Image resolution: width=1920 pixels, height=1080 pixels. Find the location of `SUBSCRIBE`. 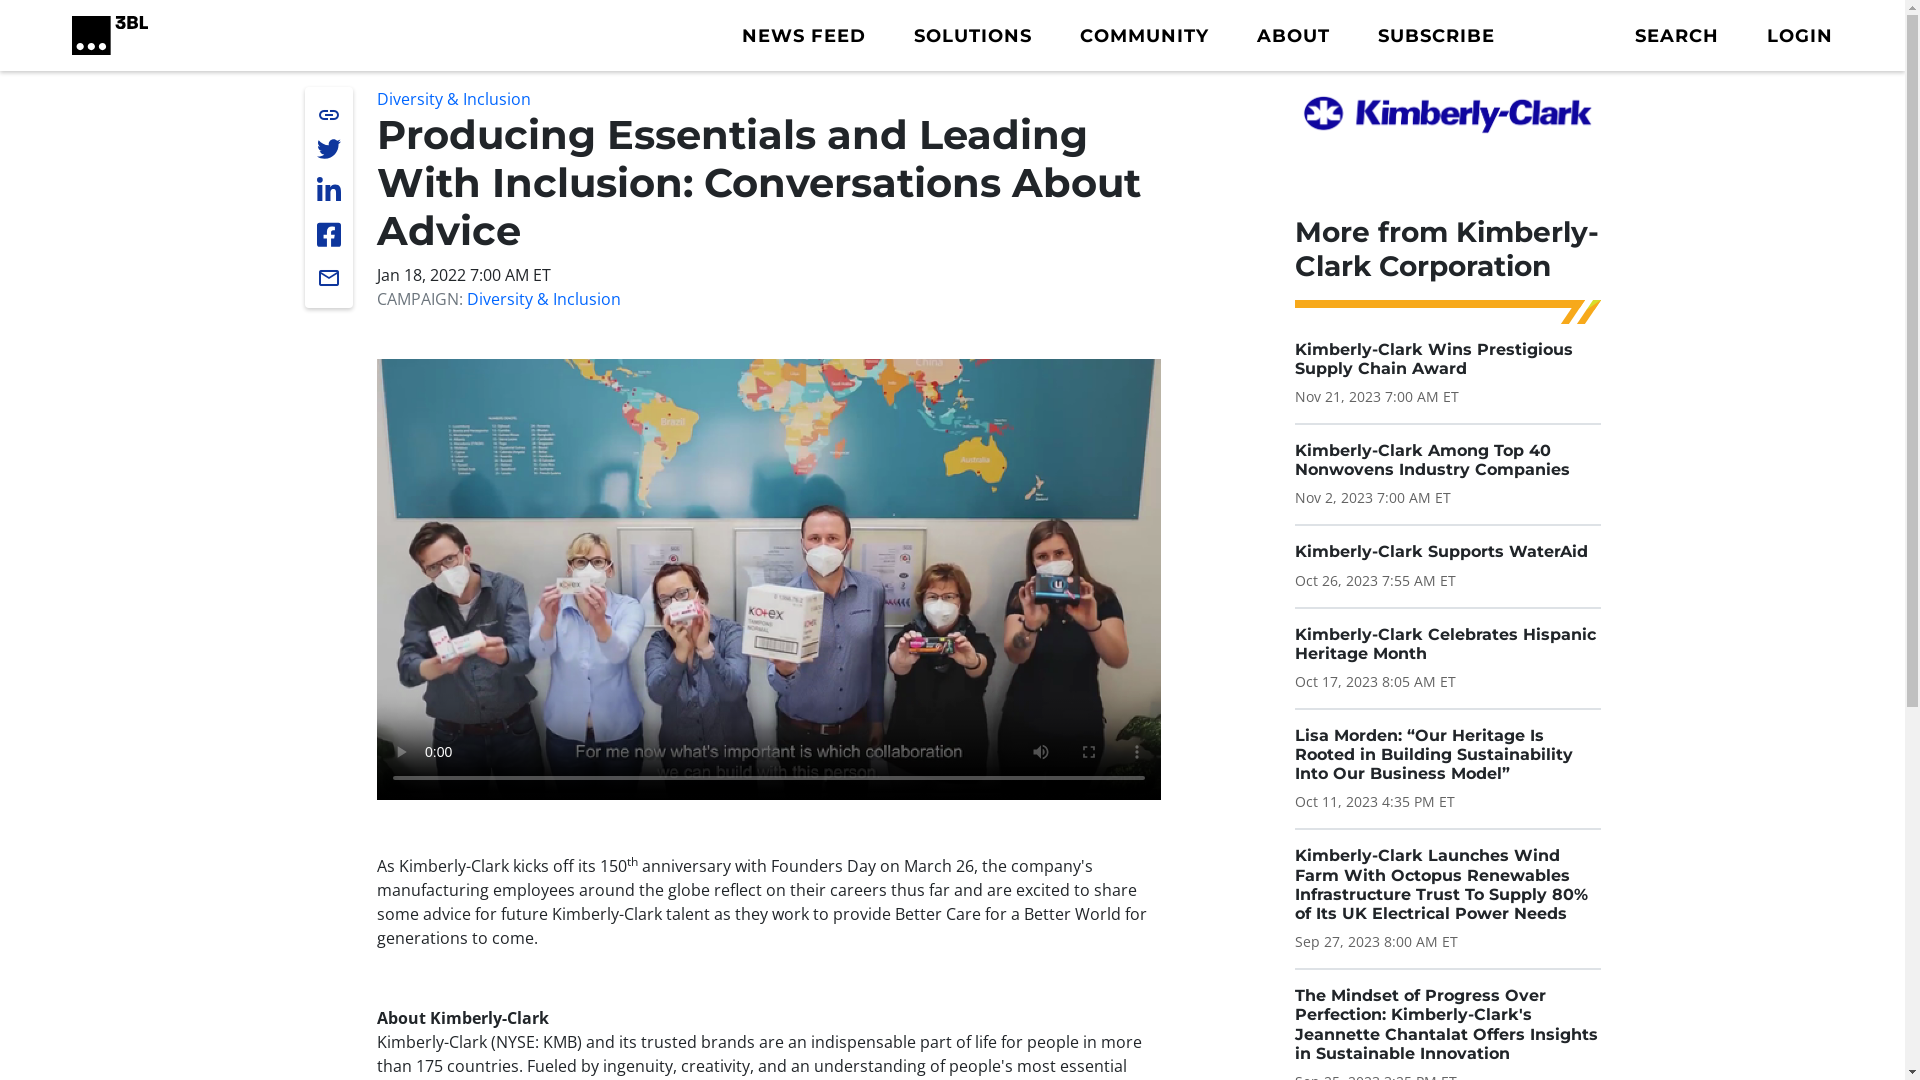

SUBSCRIBE is located at coordinates (1436, 35).